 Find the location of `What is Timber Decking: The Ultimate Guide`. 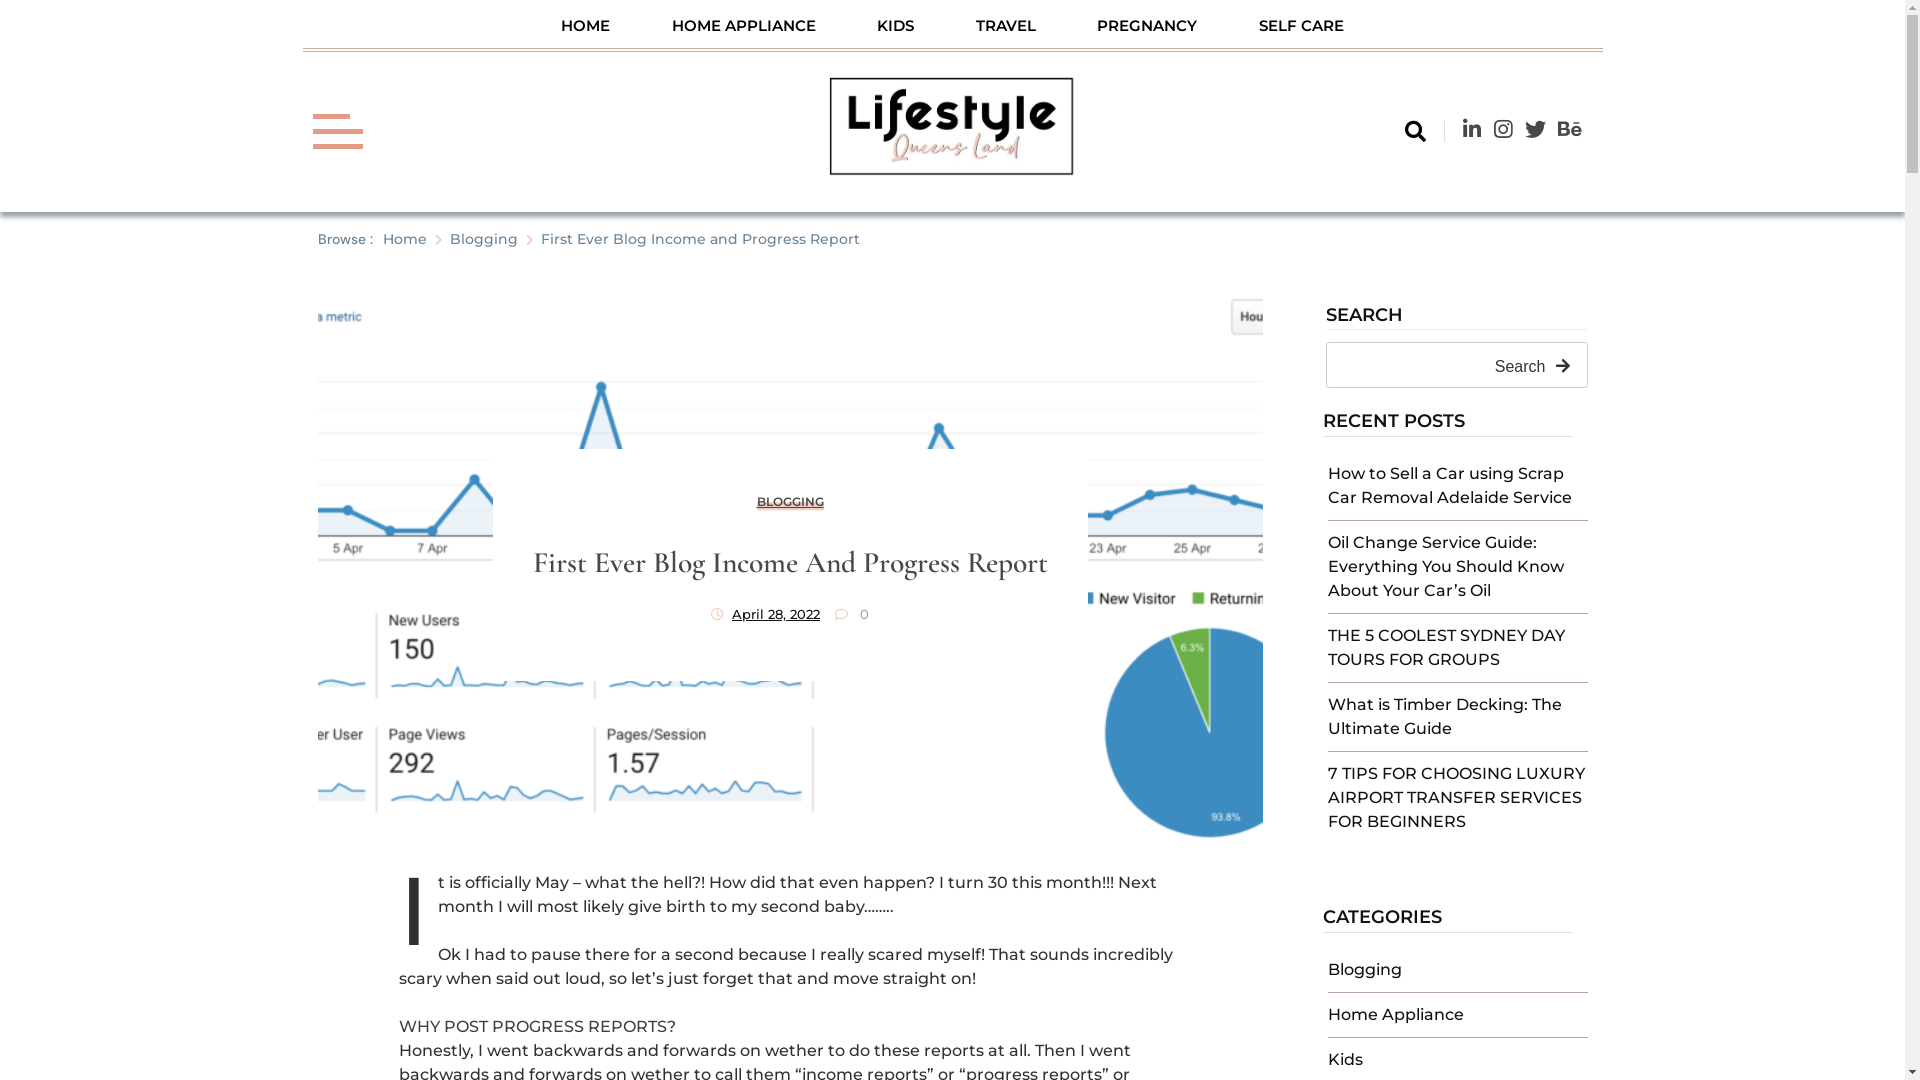

What is Timber Decking: The Ultimate Guide is located at coordinates (1445, 716).